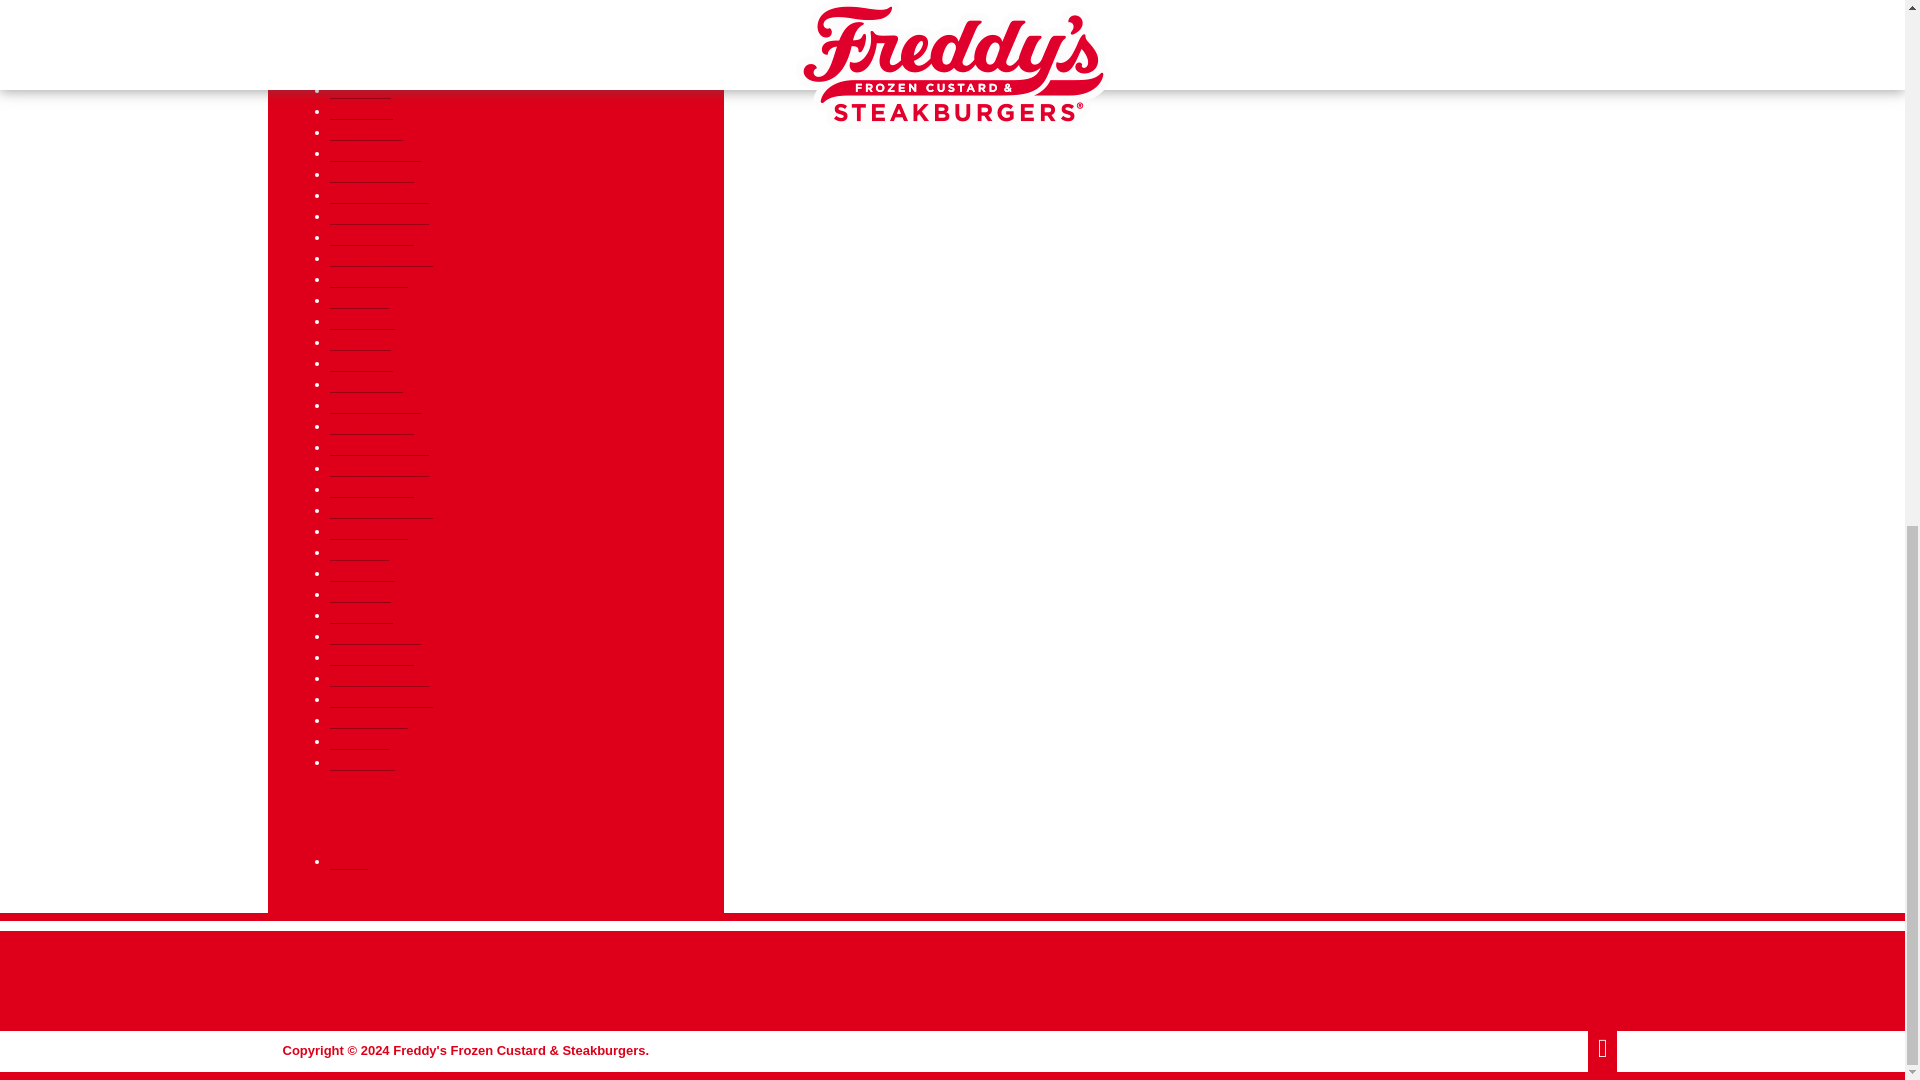 The height and width of the screenshot is (1080, 1920). What do you see at coordinates (372, 174) in the screenshot?
I see `January 2018` at bounding box center [372, 174].